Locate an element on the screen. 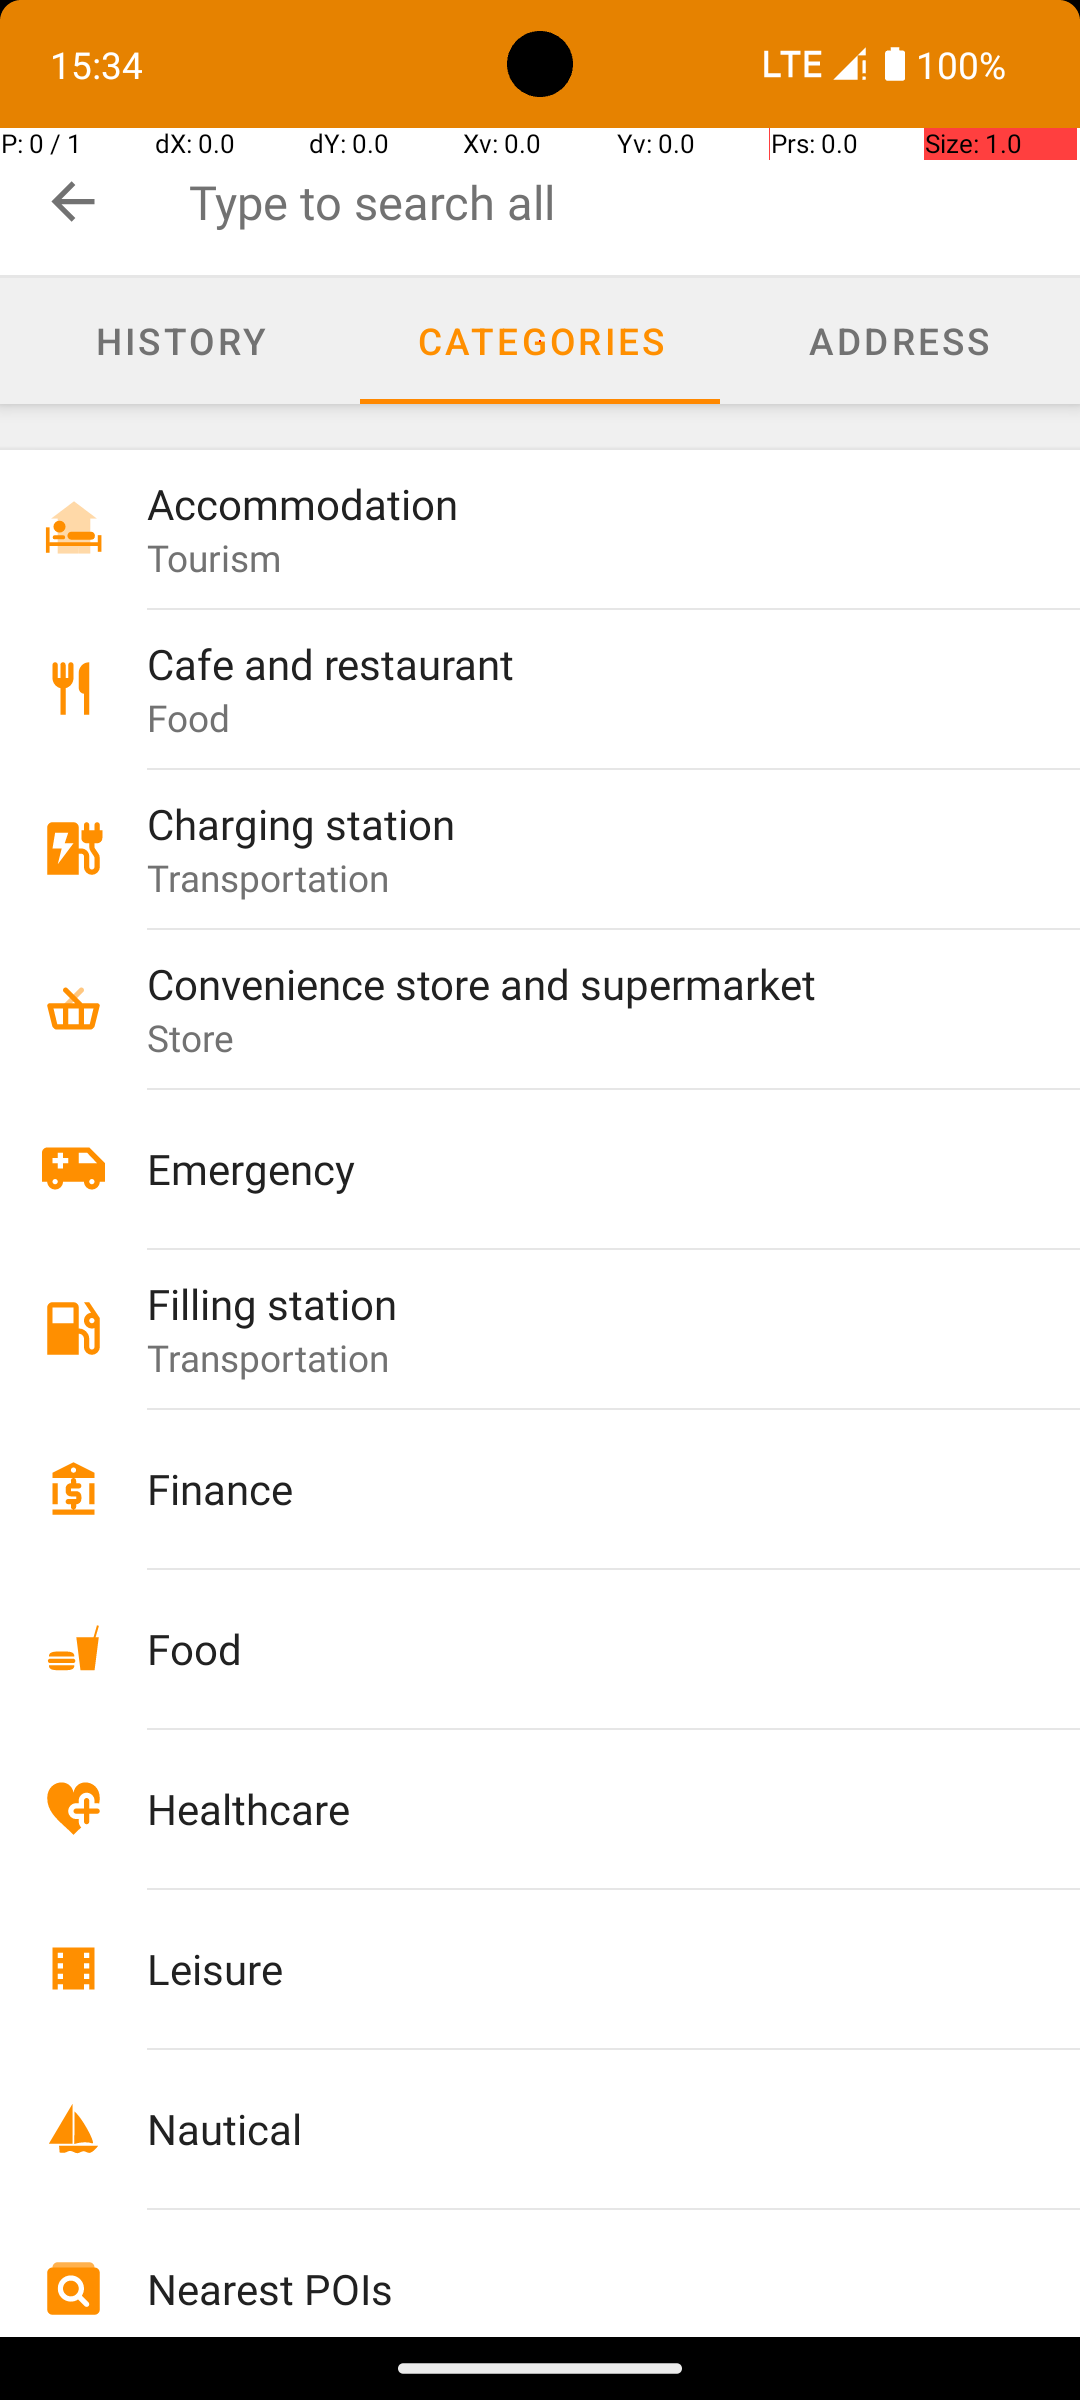 The height and width of the screenshot is (2400, 1080). Filling station is located at coordinates (572, 1304).